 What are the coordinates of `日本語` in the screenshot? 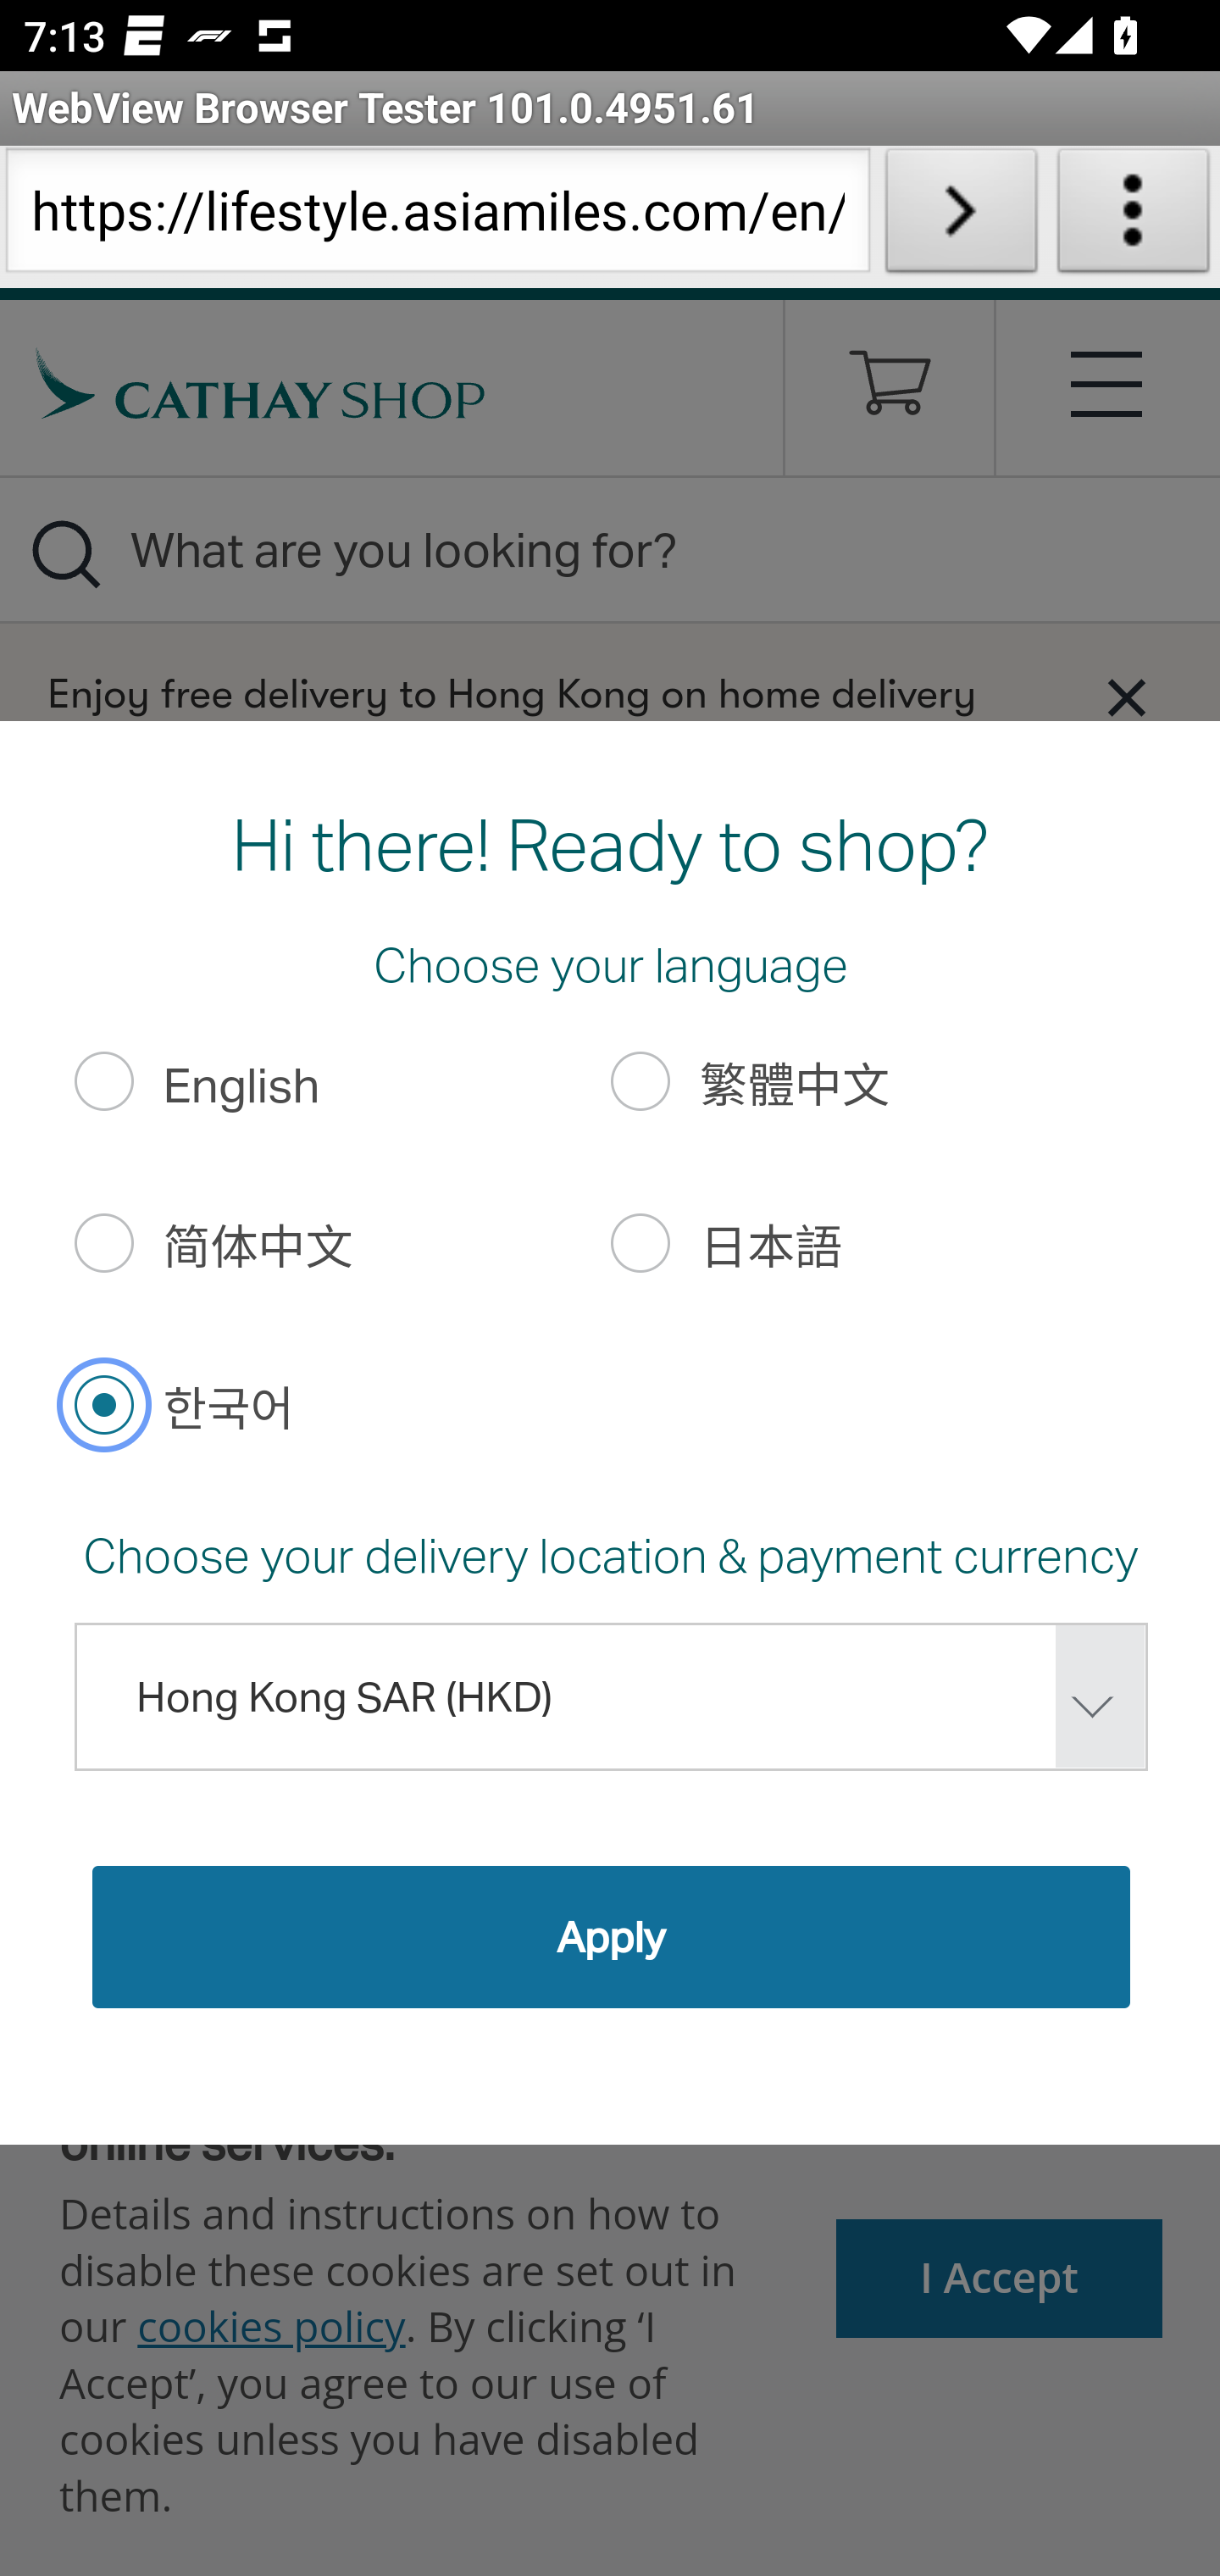 It's located at (641, 1242).